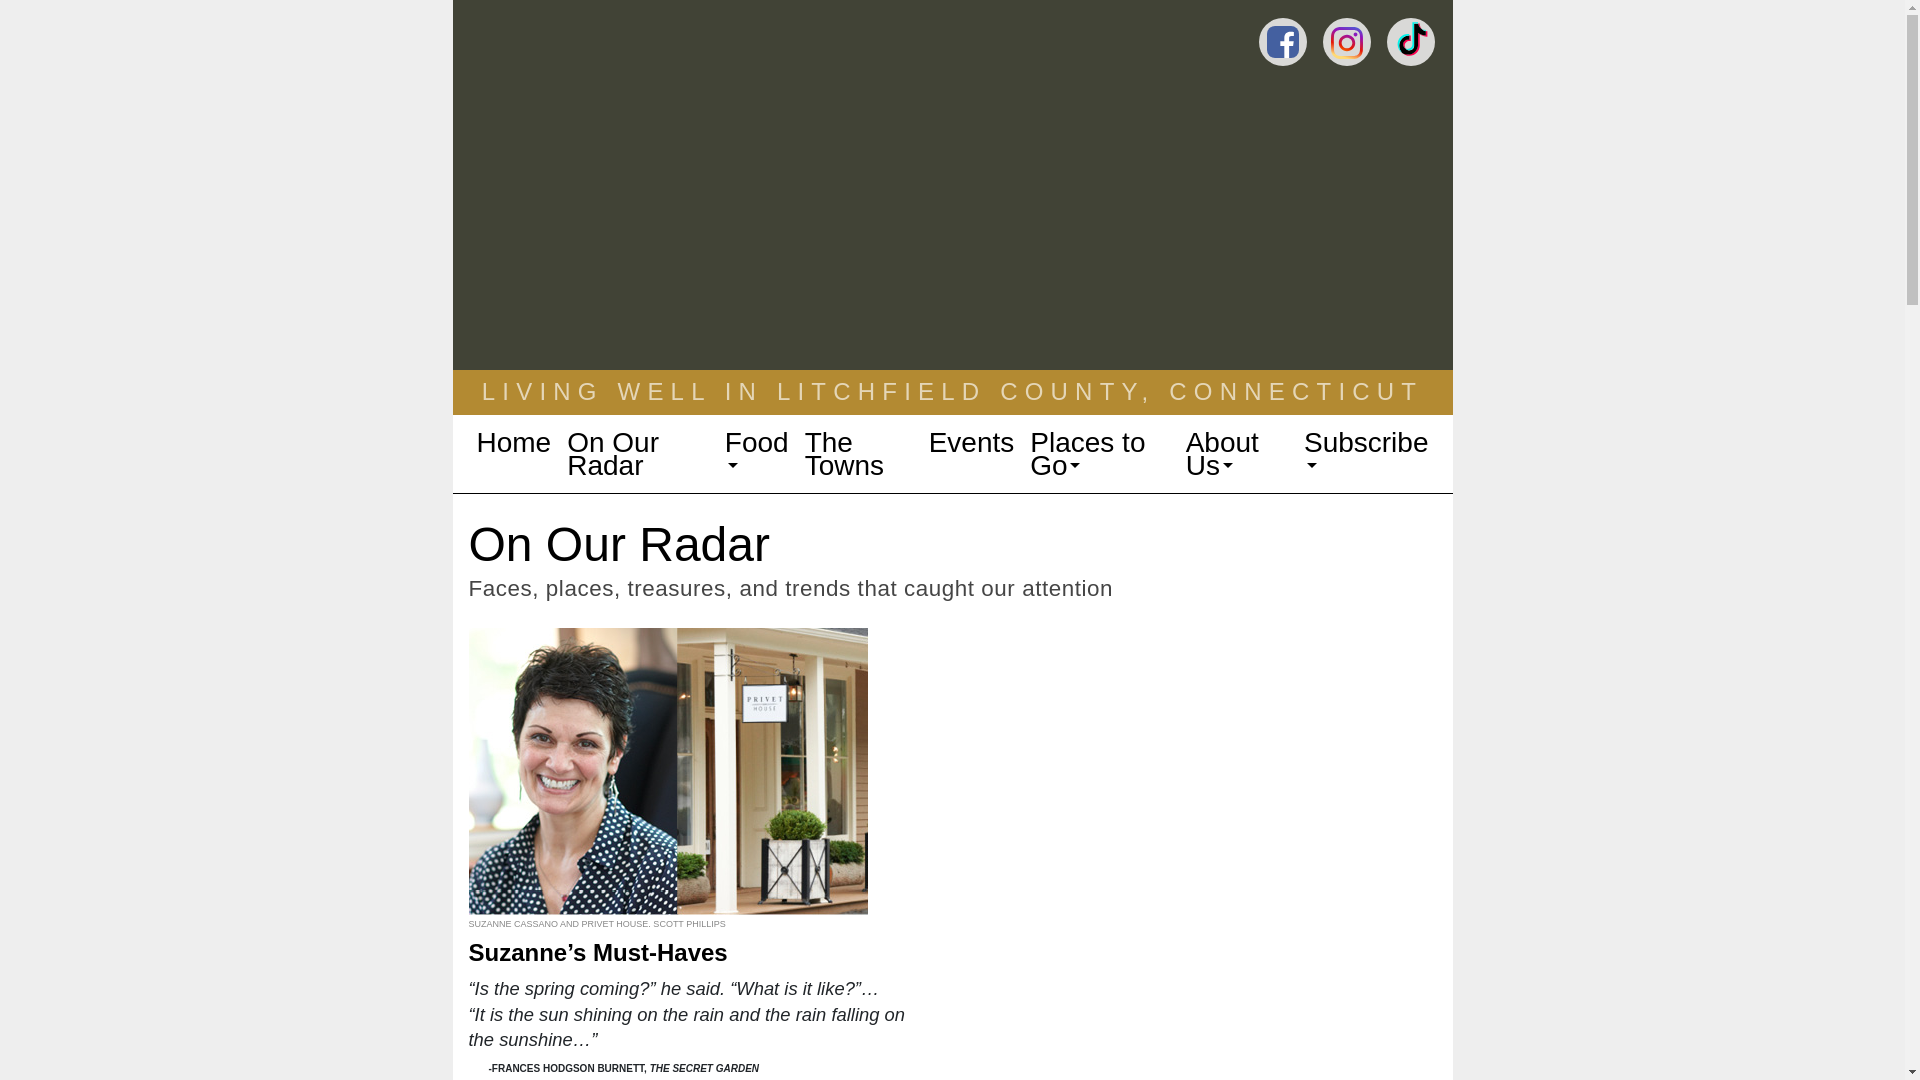 This screenshot has width=1920, height=1080. Describe the element at coordinates (513, 442) in the screenshot. I see `Home` at that location.